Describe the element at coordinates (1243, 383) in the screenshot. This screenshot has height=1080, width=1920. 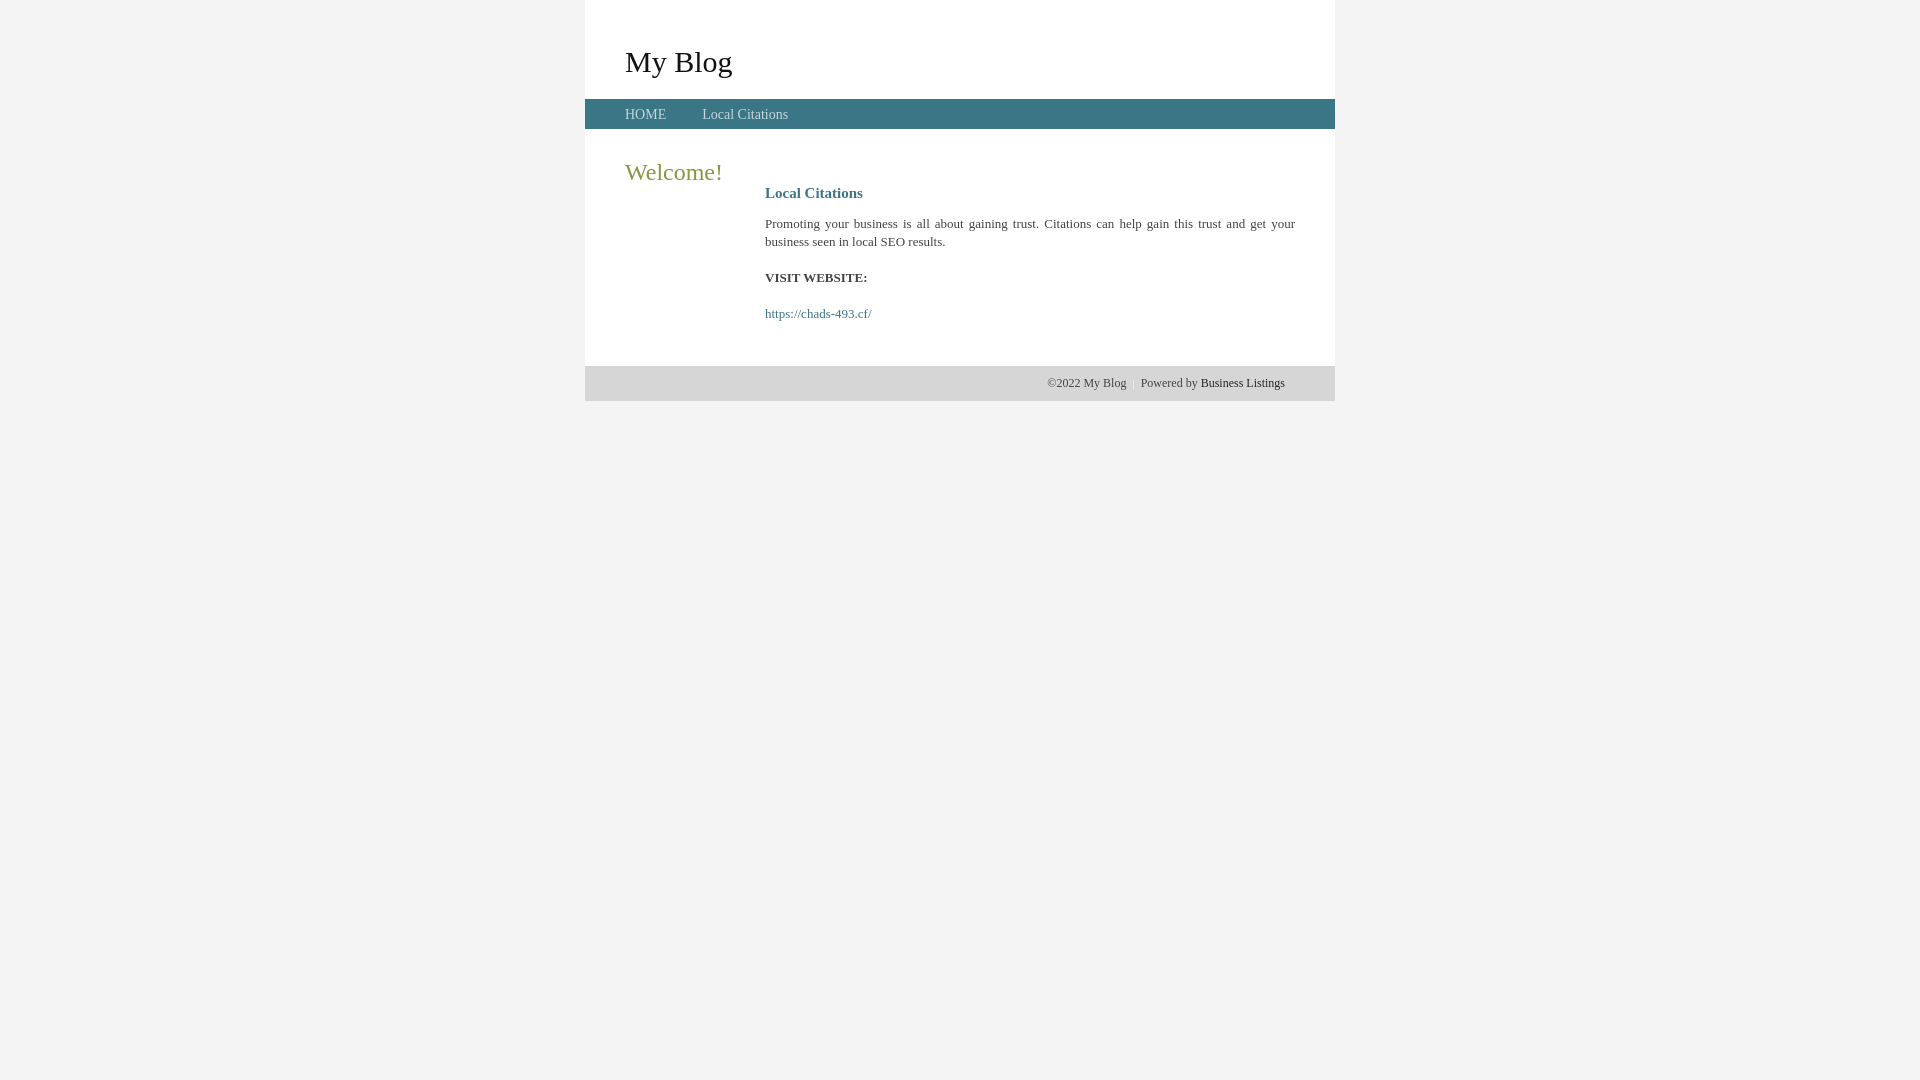
I see `Business Listings` at that location.